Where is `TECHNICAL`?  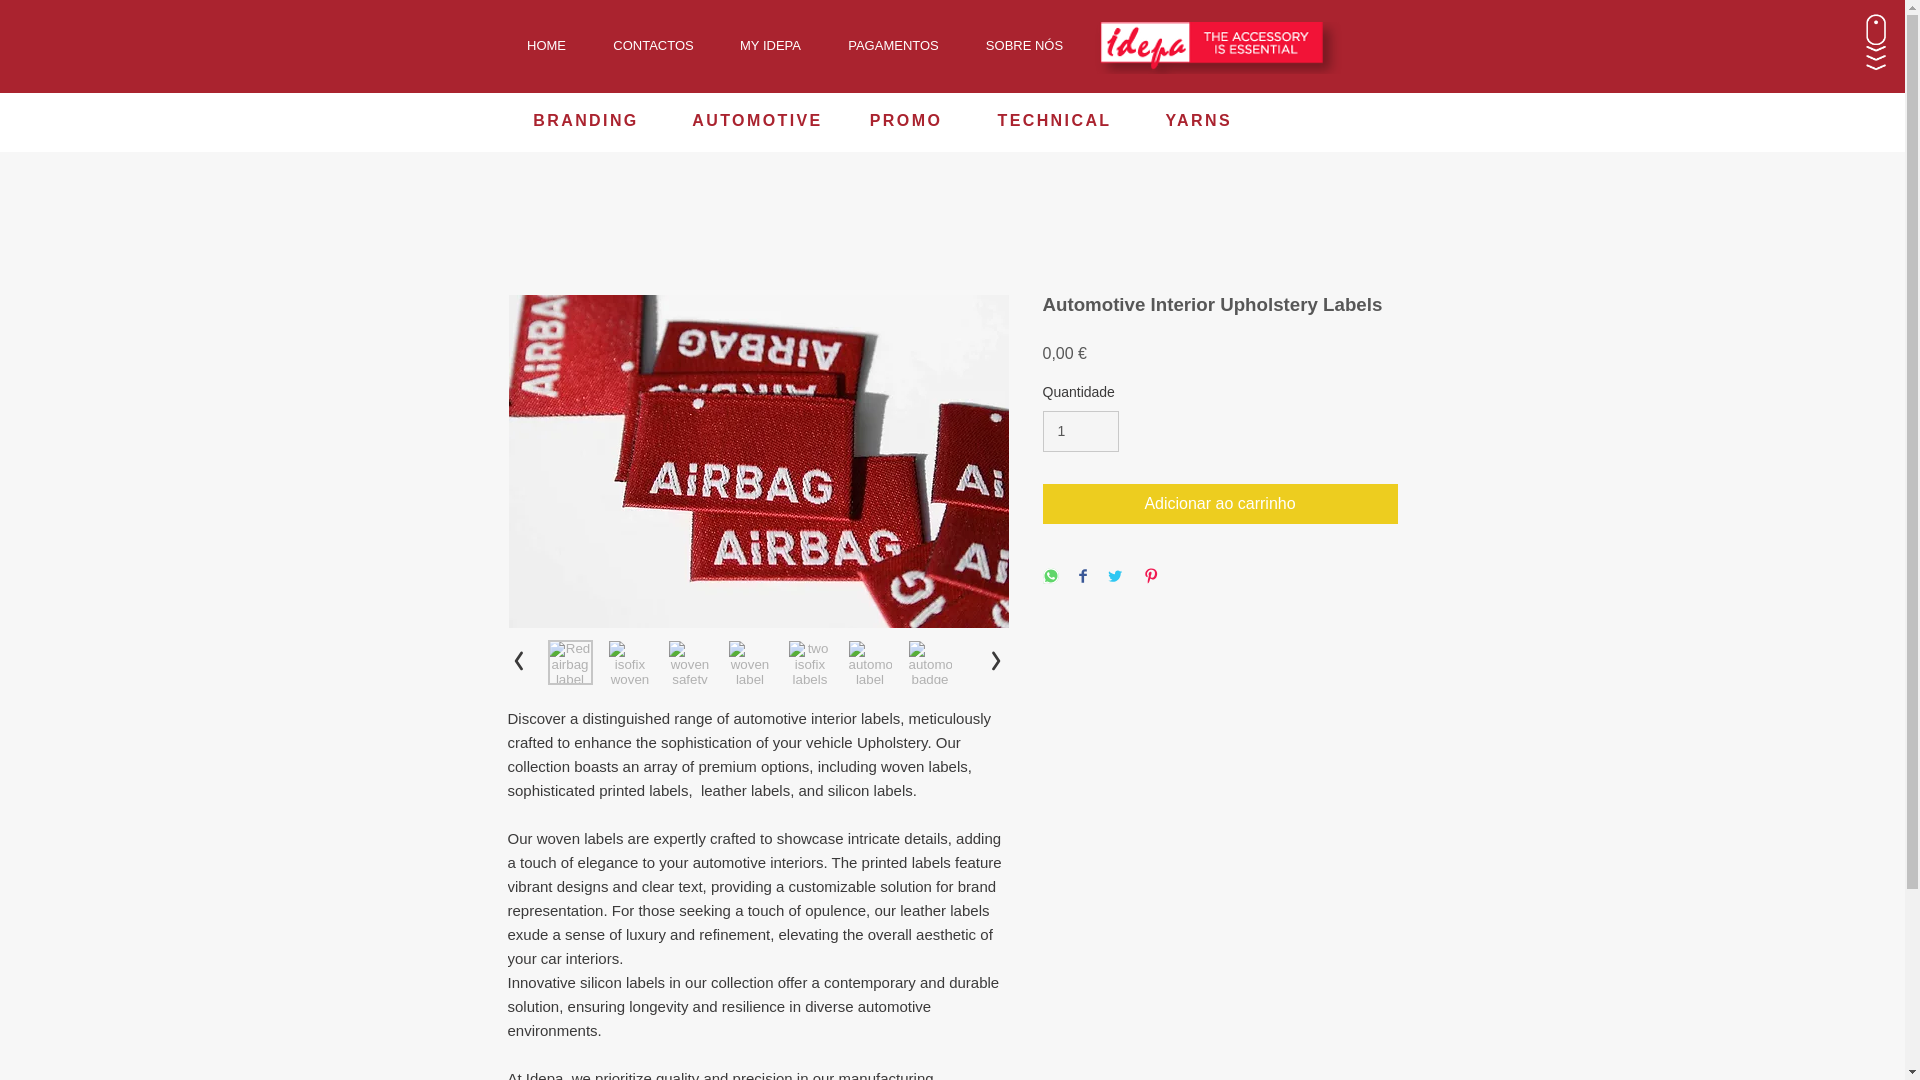 TECHNICAL is located at coordinates (1054, 120).